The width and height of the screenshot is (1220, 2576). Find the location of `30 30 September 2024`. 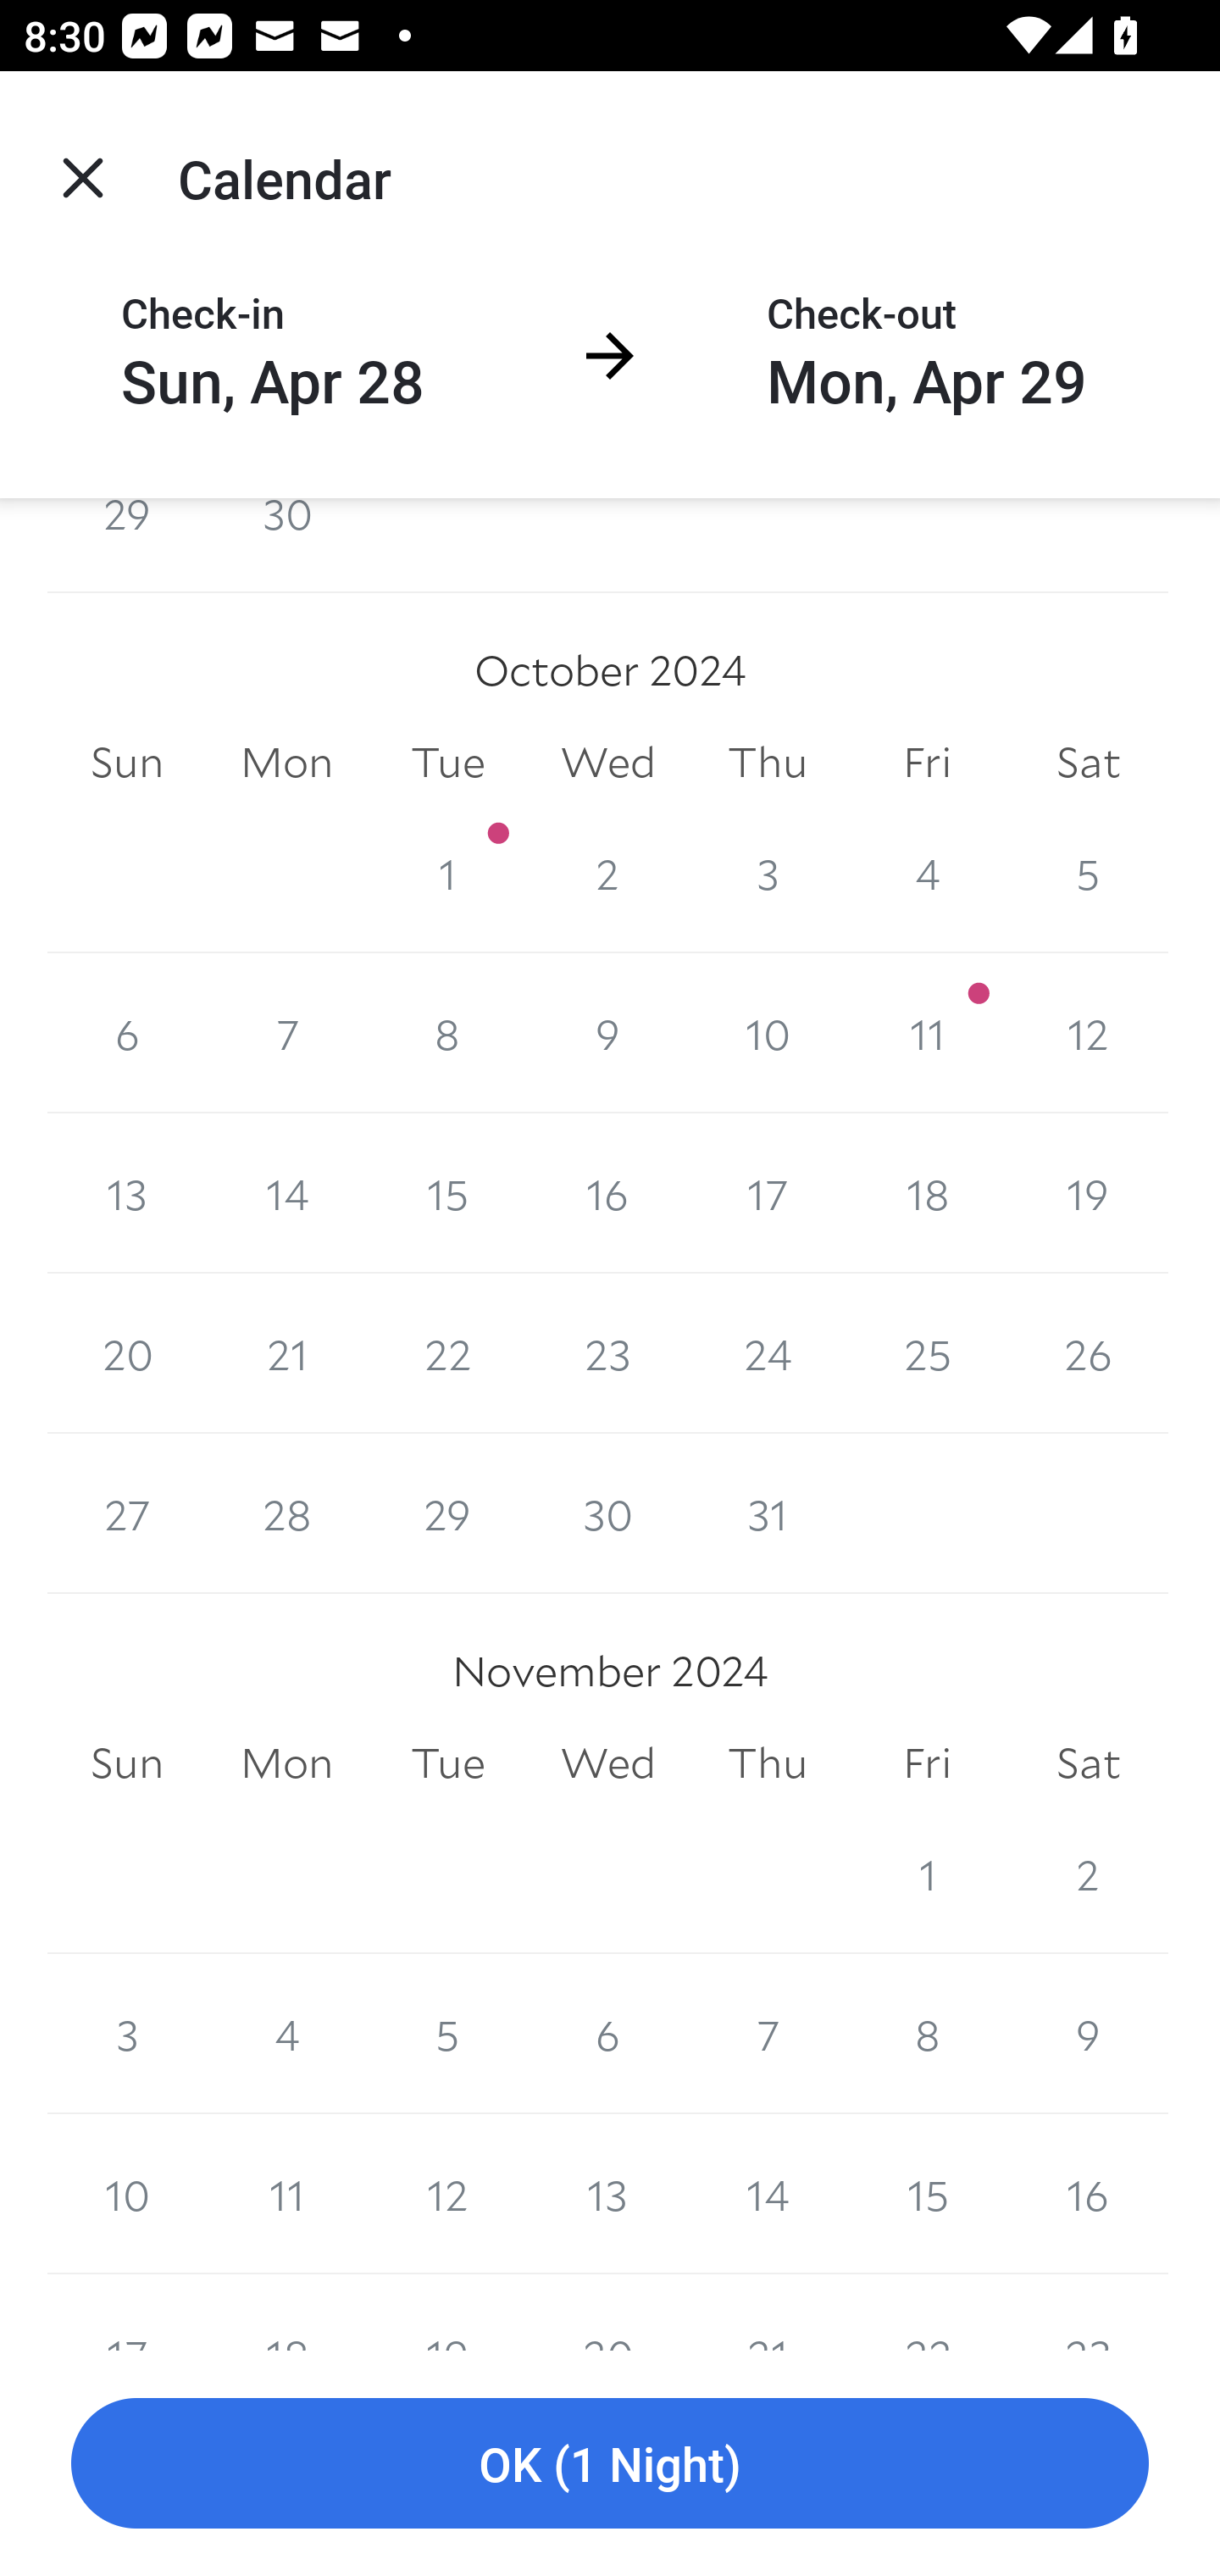

30 30 September 2024 is located at coordinates (286, 544).